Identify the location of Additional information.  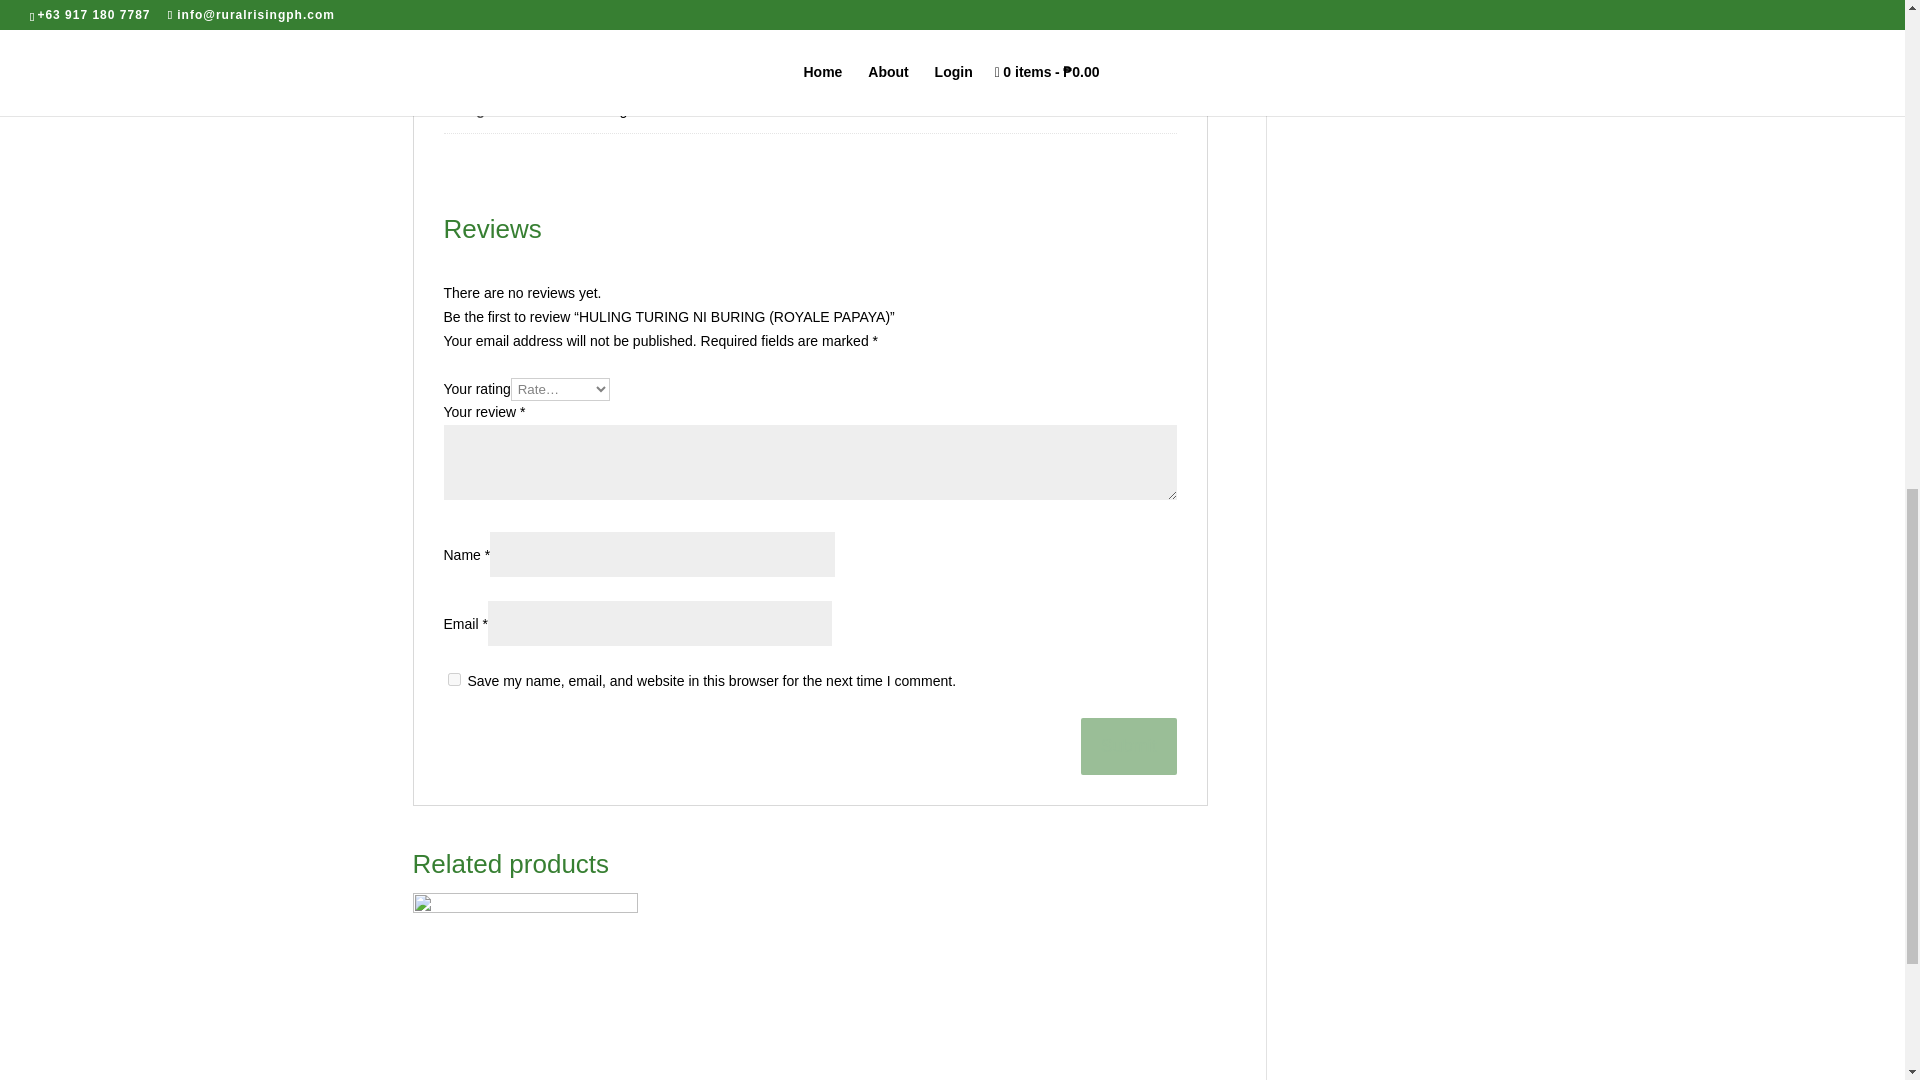
(508, 10).